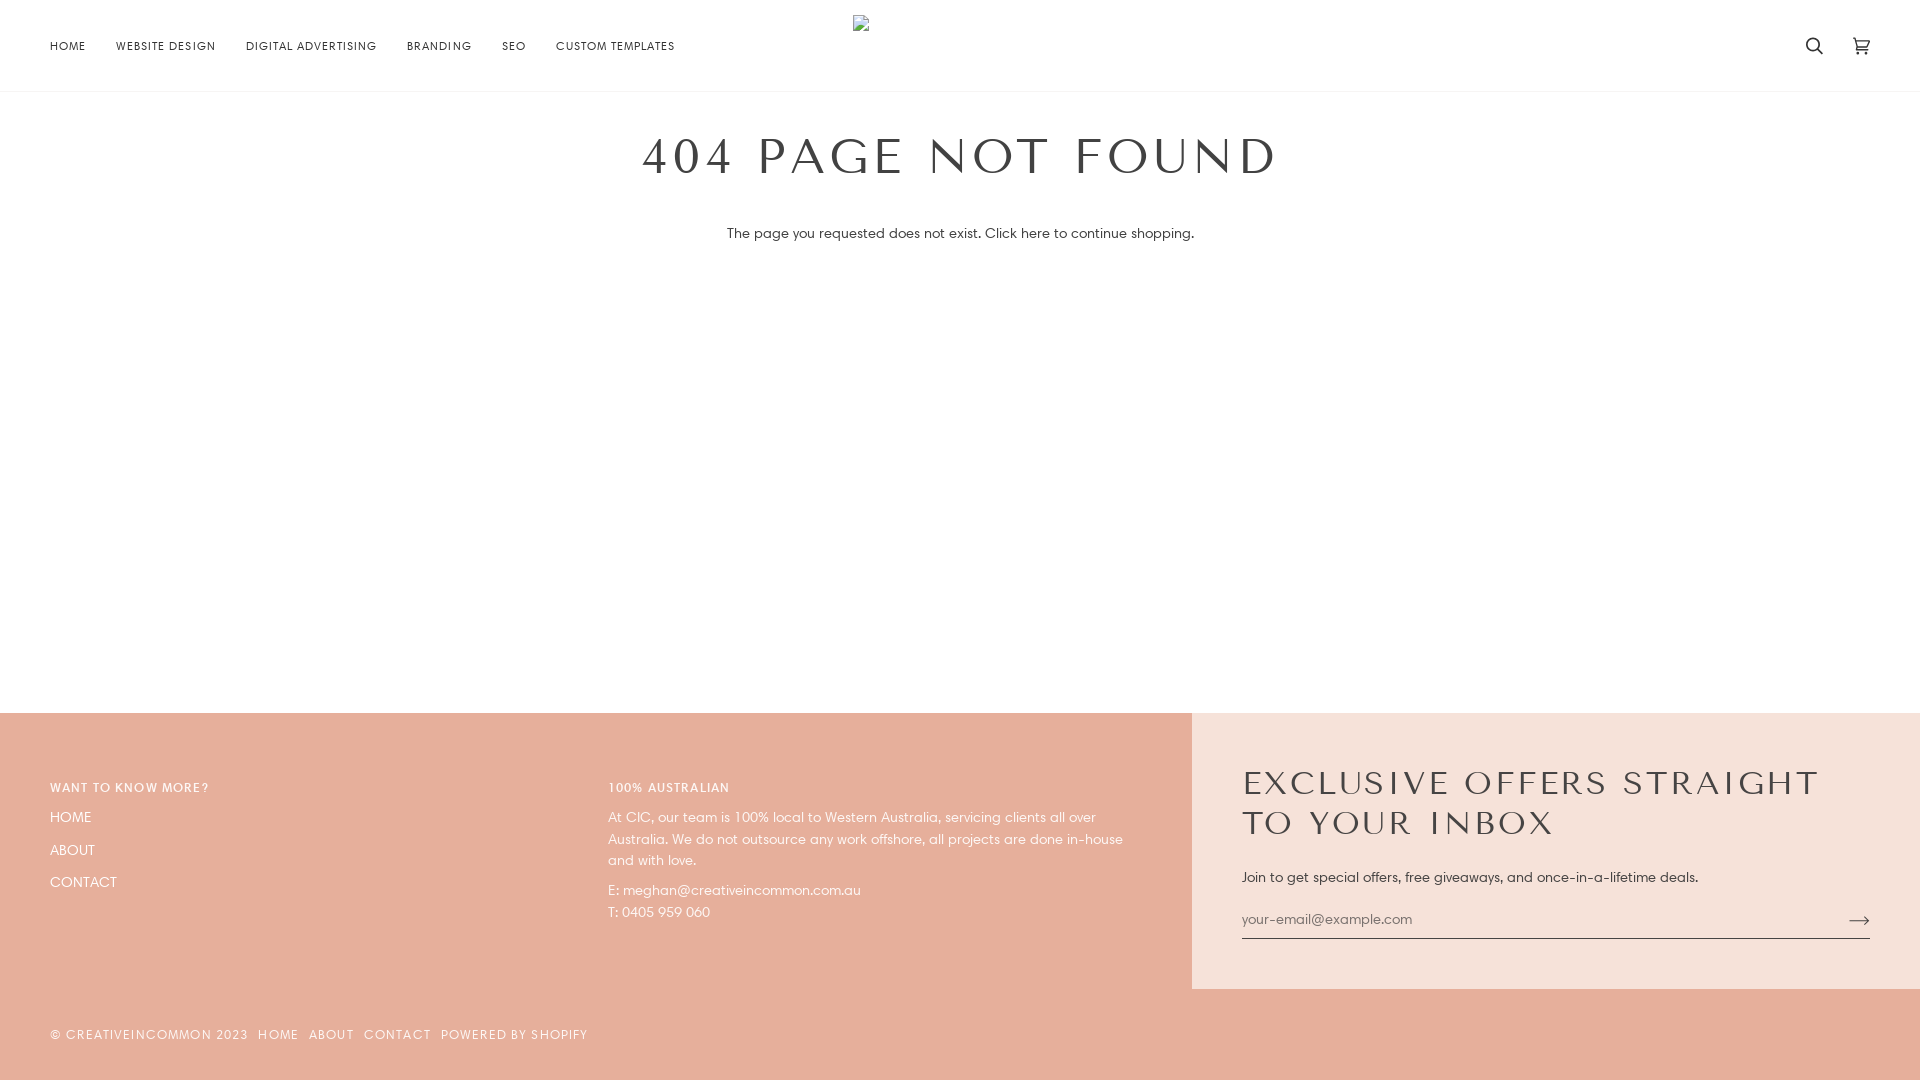 The height and width of the screenshot is (1080, 1920). Describe the element at coordinates (71, 817) in the screenshot. I see `HOME` at that location.